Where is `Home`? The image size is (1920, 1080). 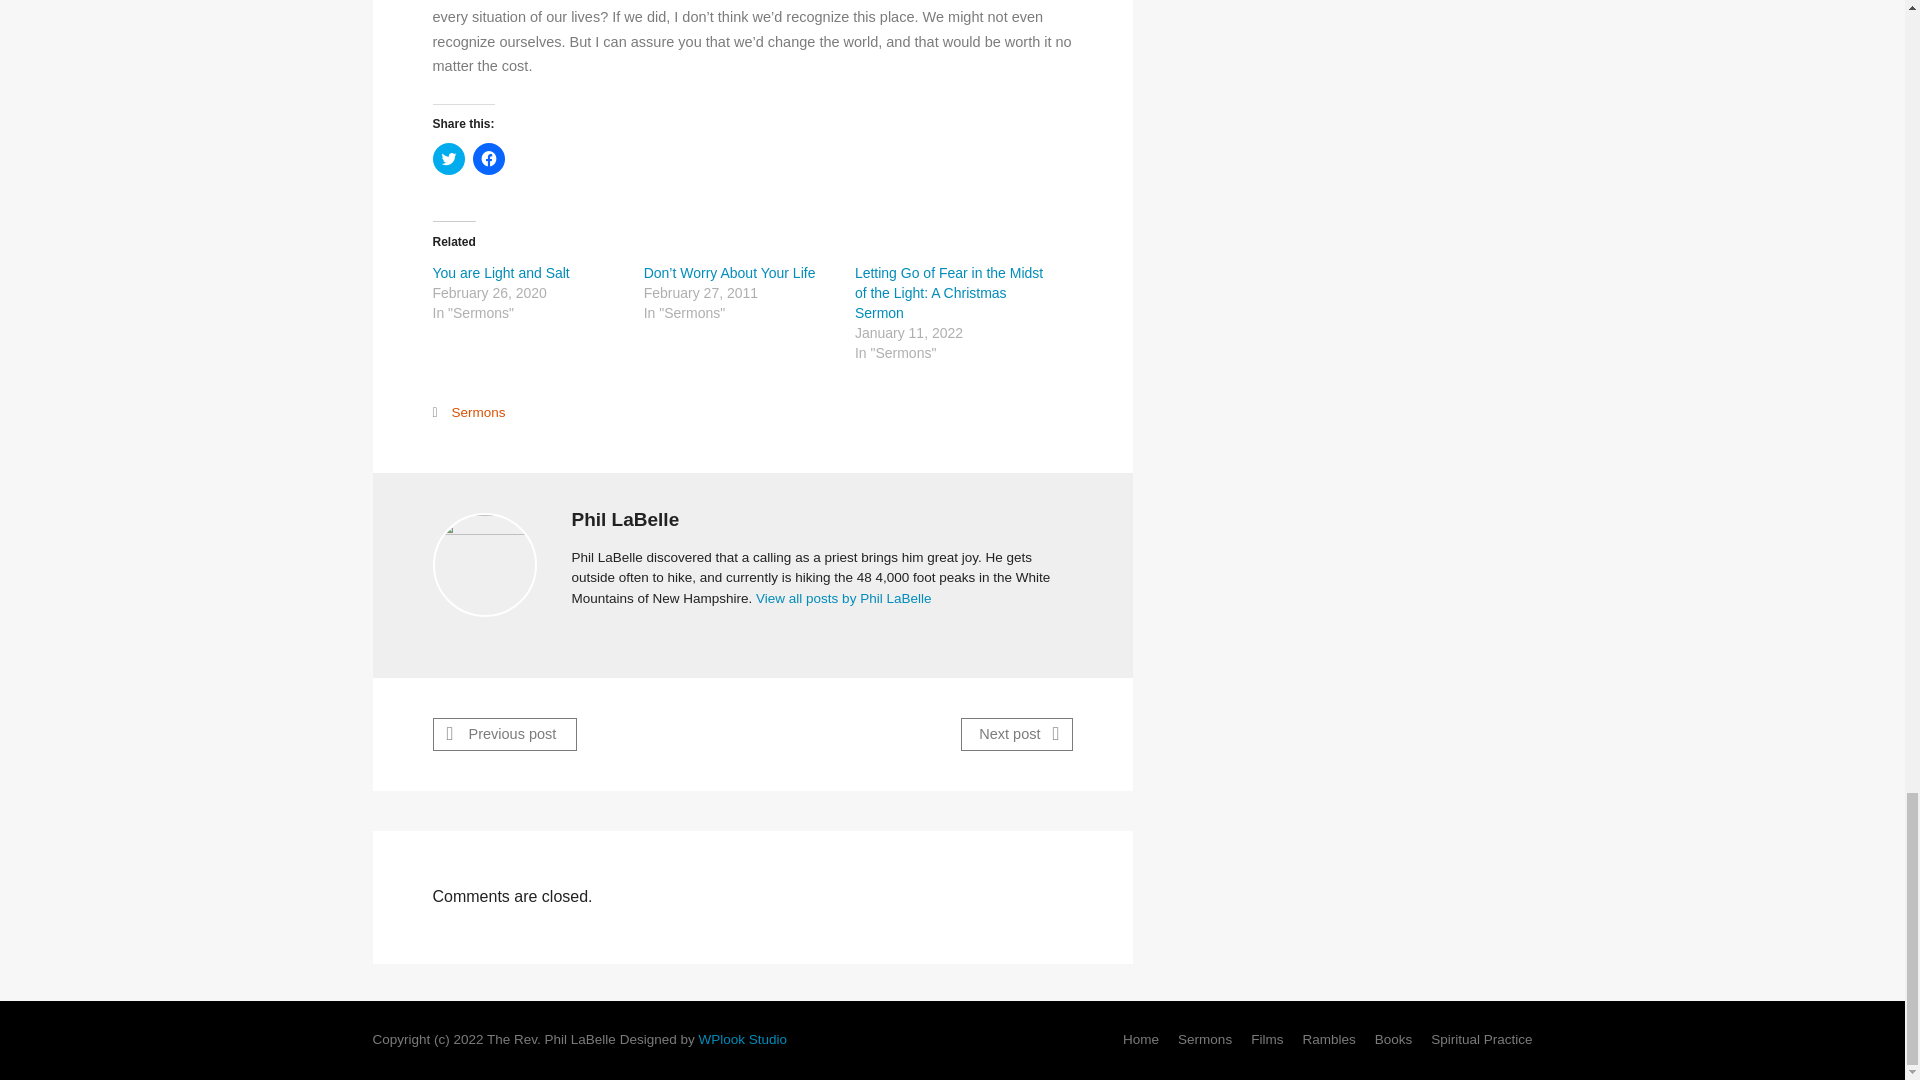 Home is located at coordinates (1141, 1039).